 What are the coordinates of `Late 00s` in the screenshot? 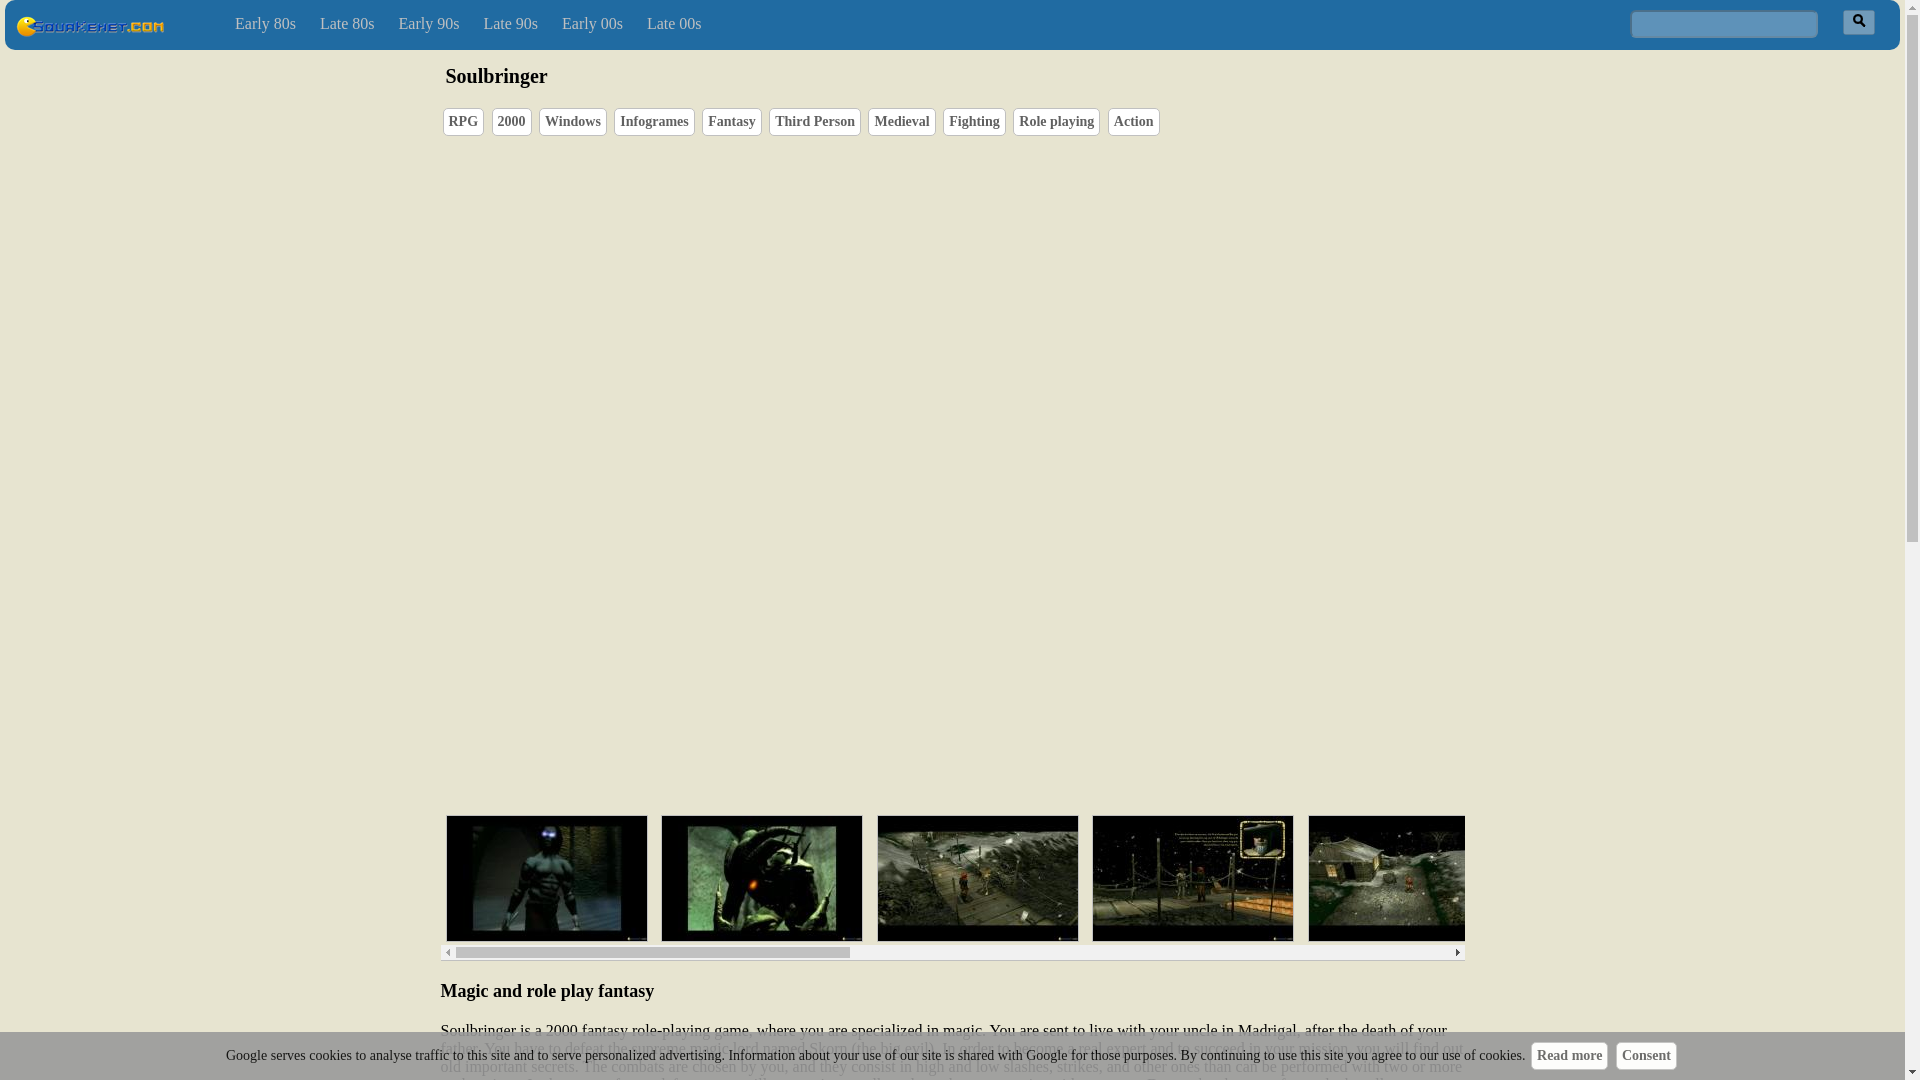 It's located at (674, 24).